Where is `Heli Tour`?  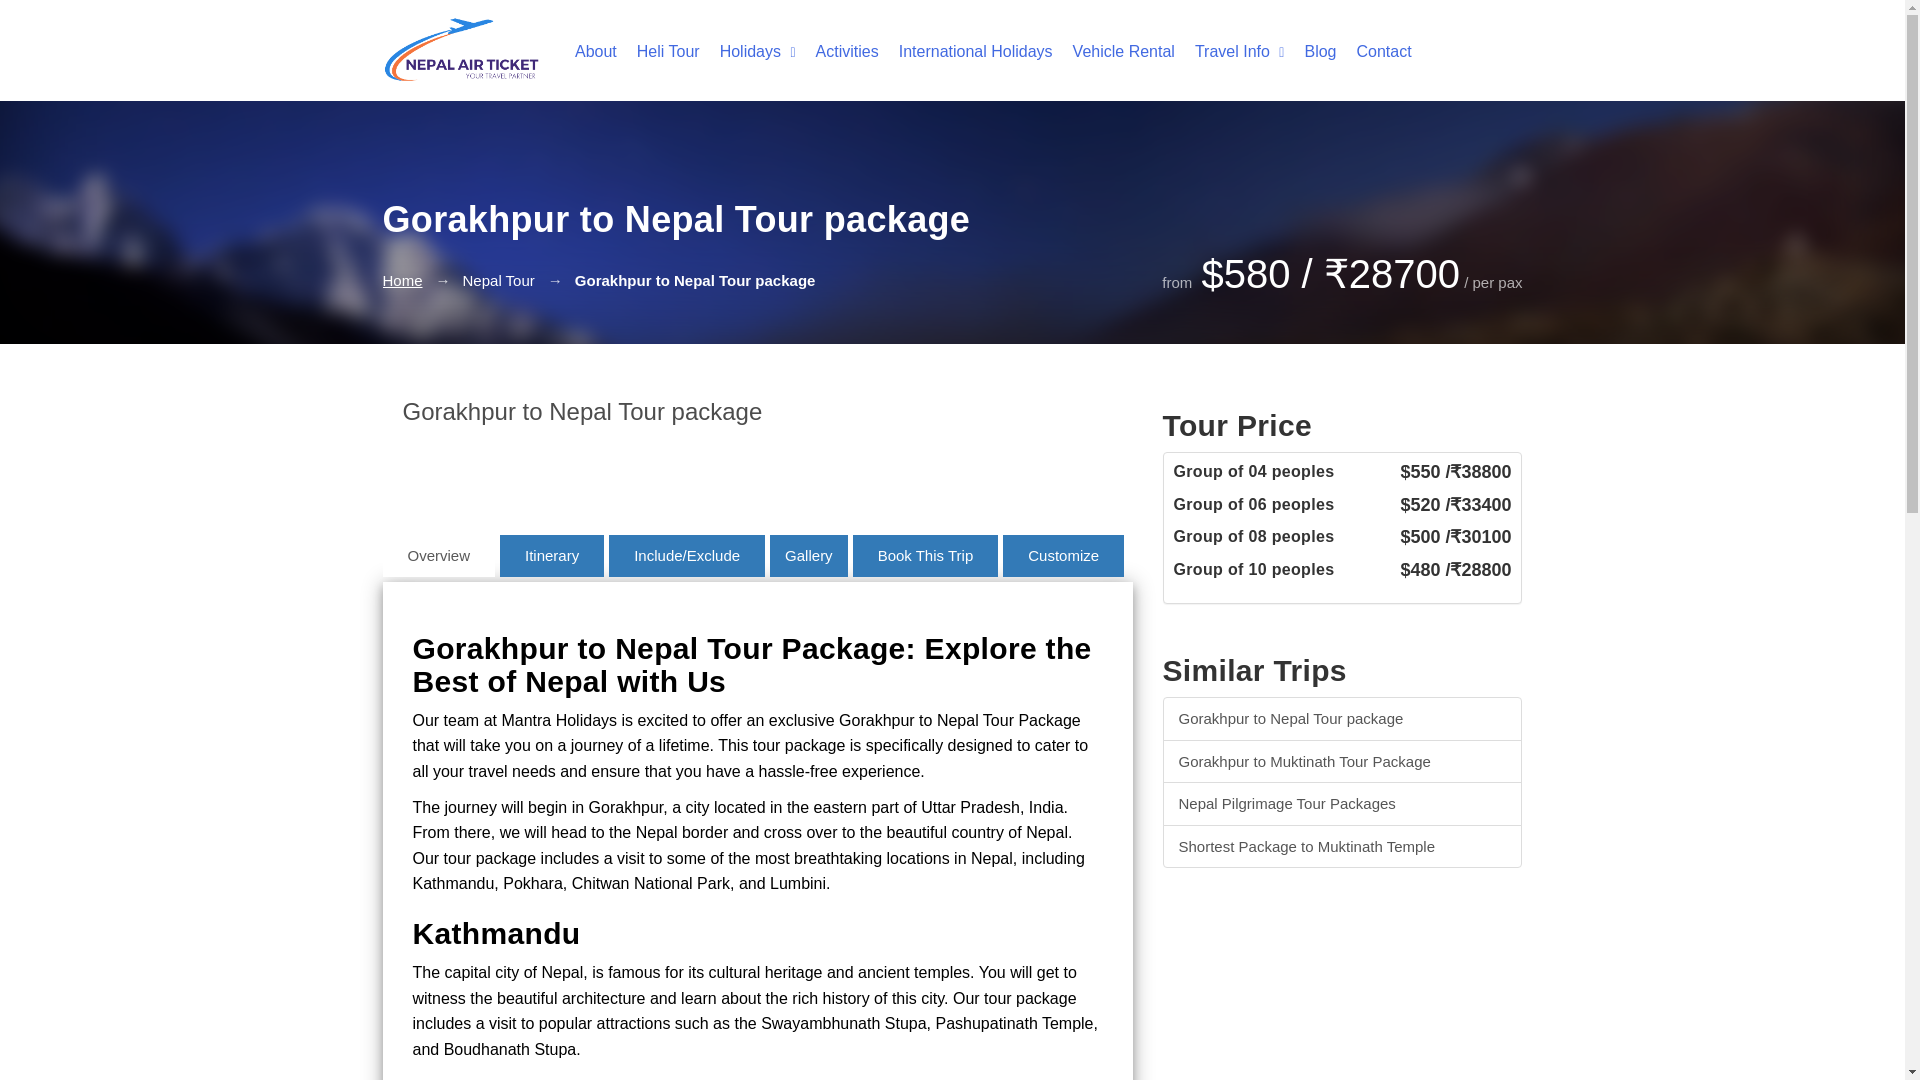 Heli Tour is located at coordinates (658, 46).